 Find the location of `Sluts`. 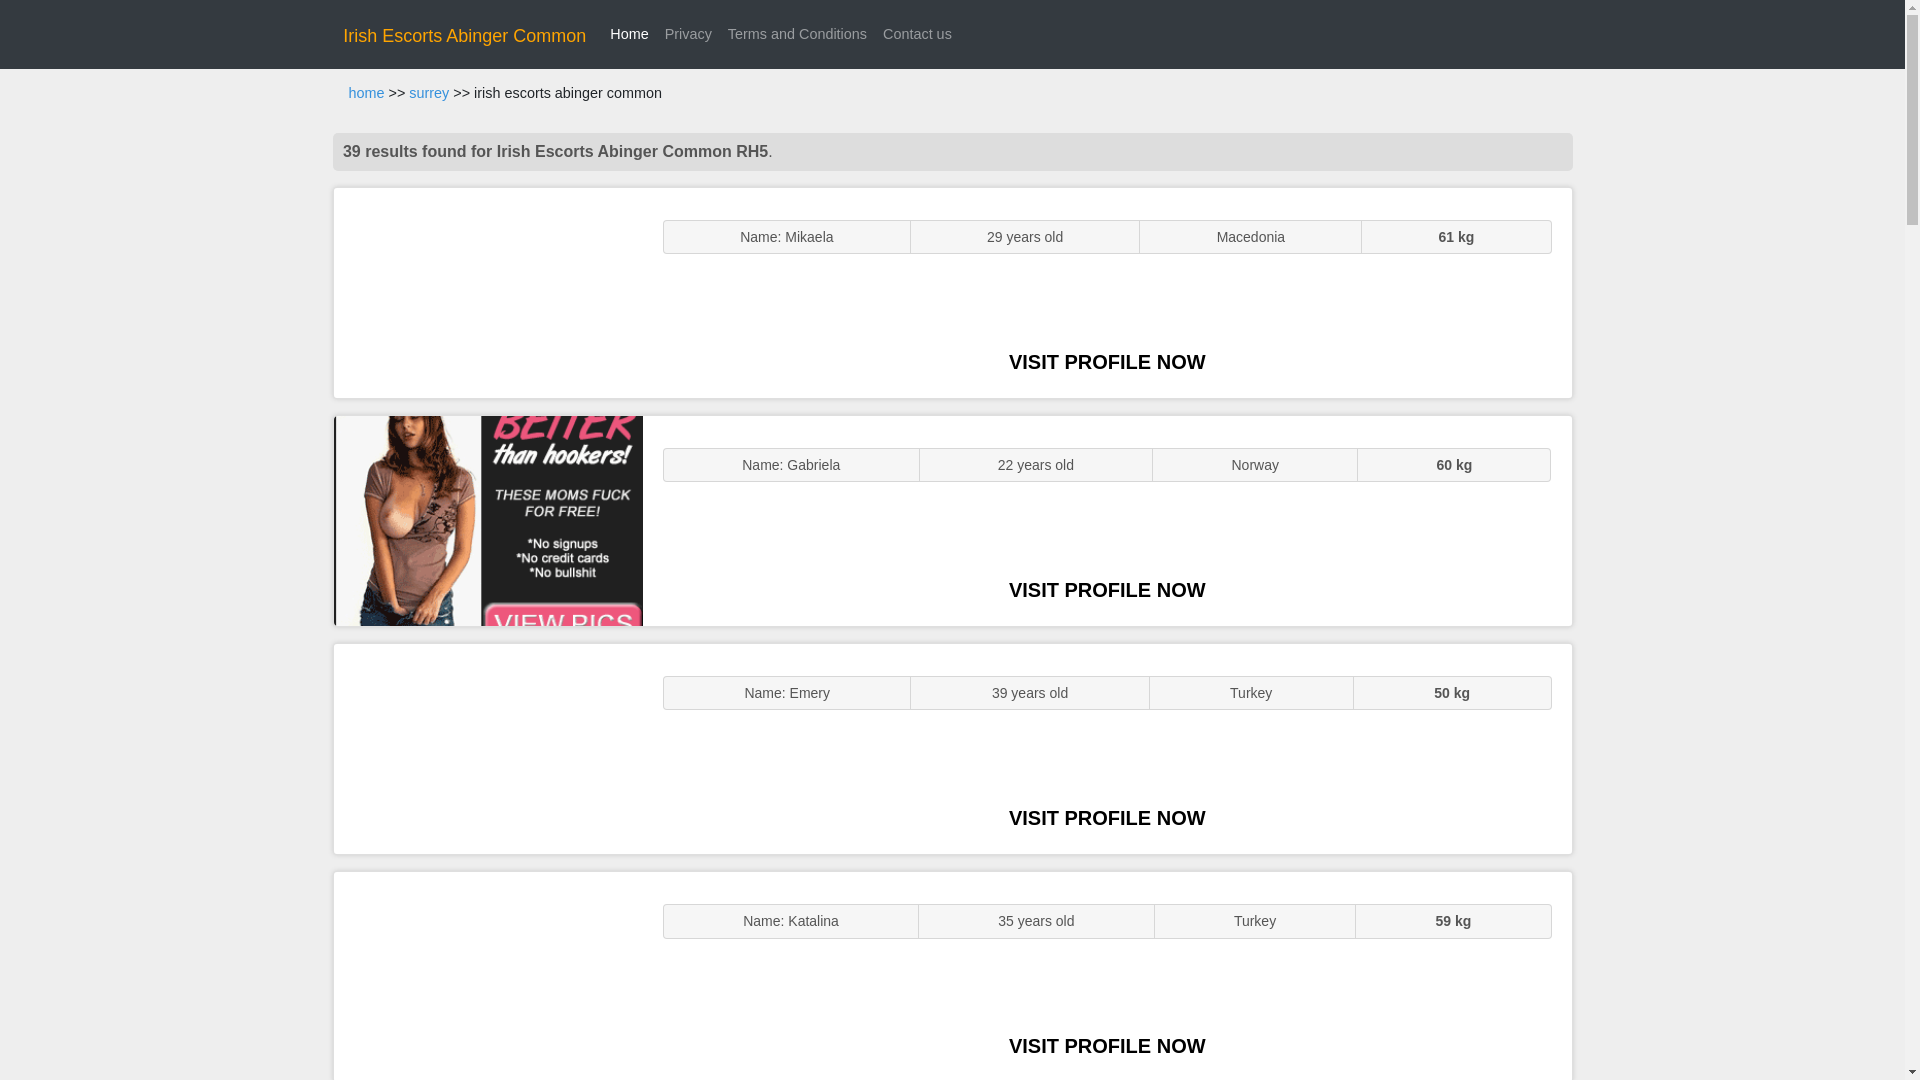

Sluts is located at coordinates (488, 976).